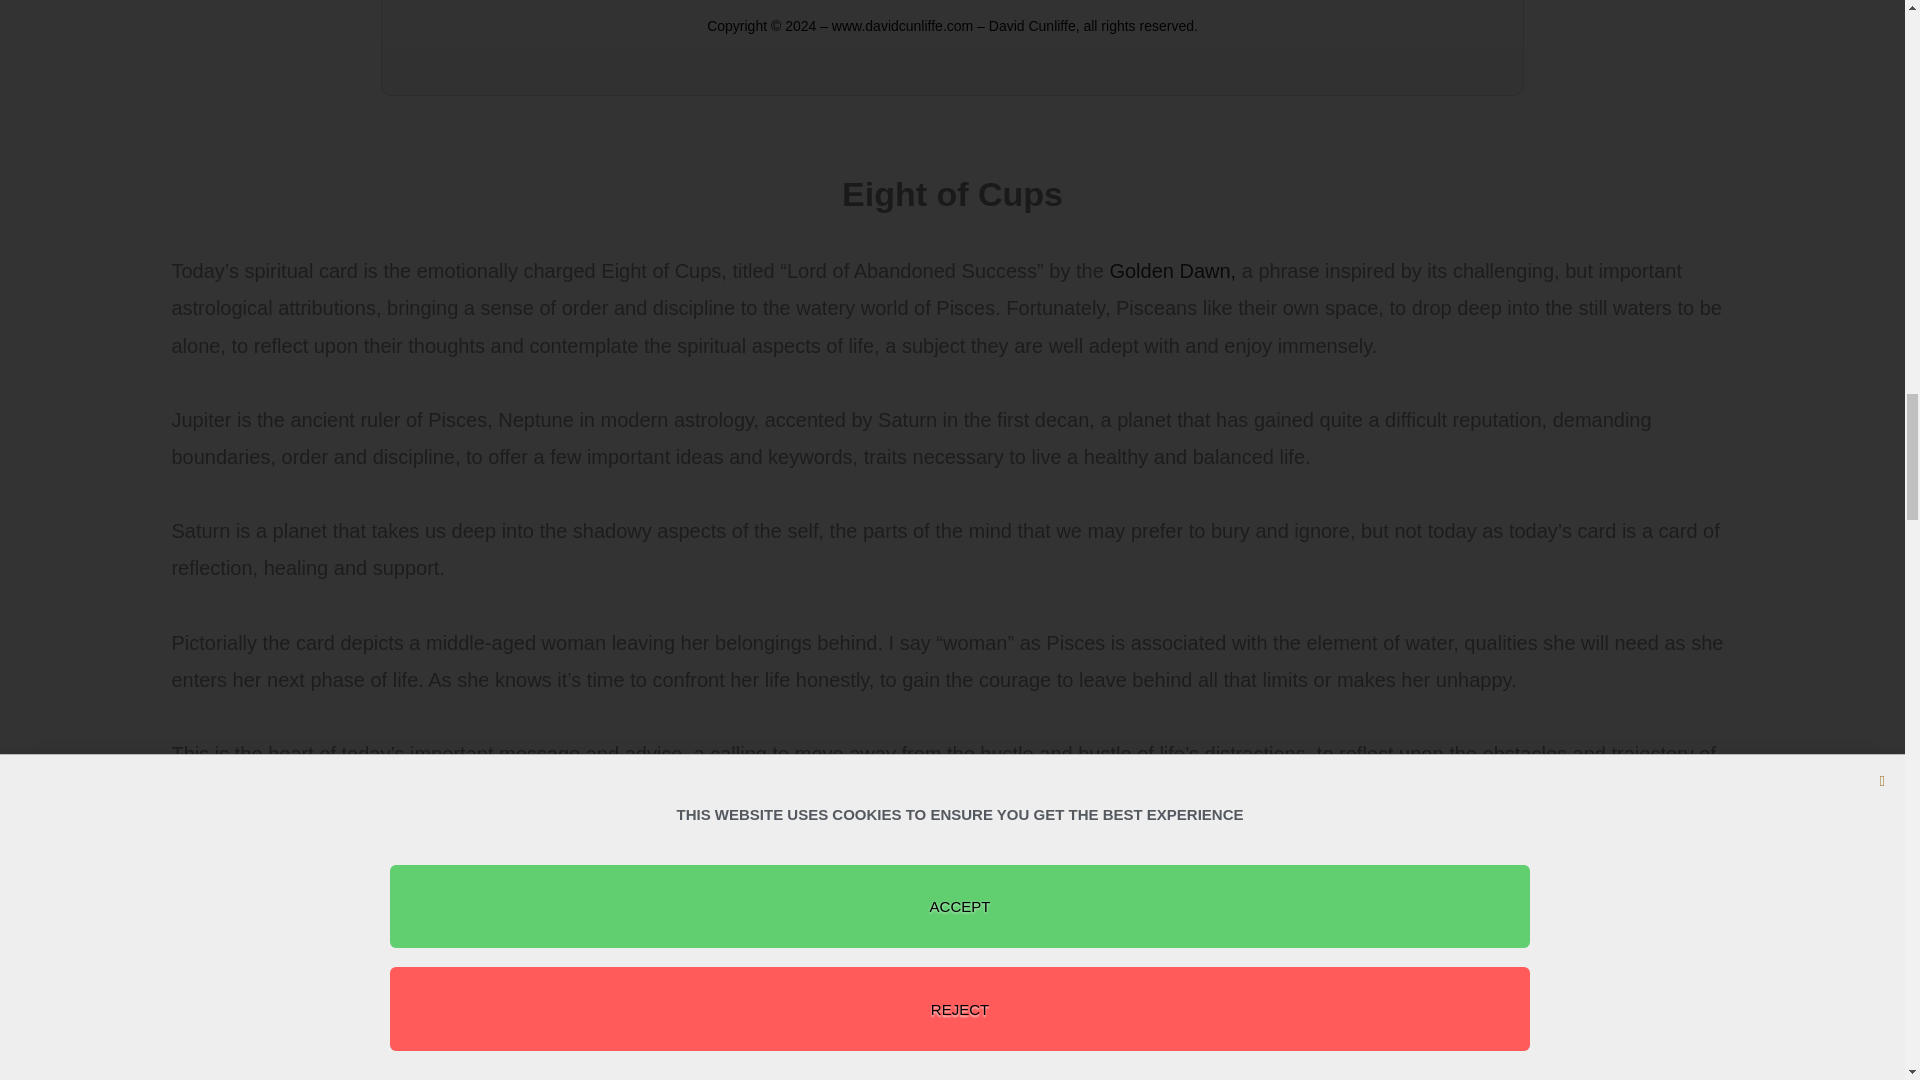 This screenshot has width=1920, height=1080. Describe the element at coordinates (1170, 270) in the screenshot. I see `Golden Dawn` at that location.